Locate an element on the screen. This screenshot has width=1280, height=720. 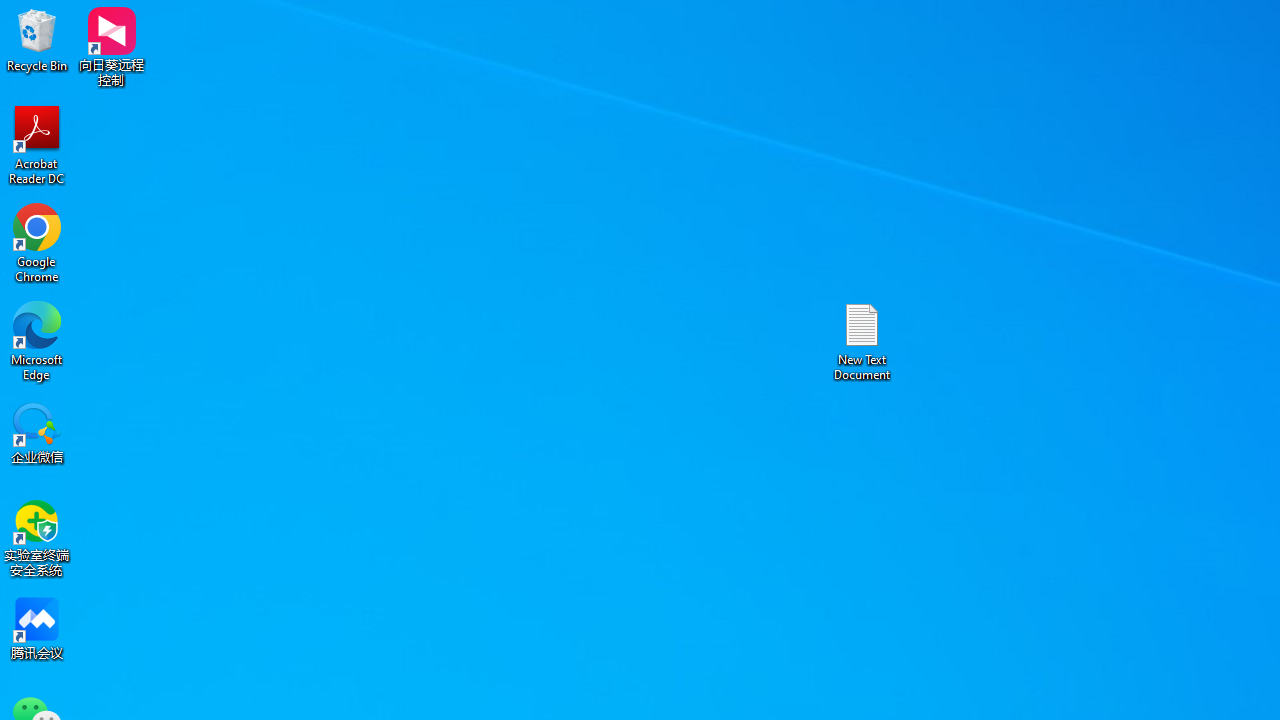
Acrobat Reader DC is located at coordinates (37, 144).